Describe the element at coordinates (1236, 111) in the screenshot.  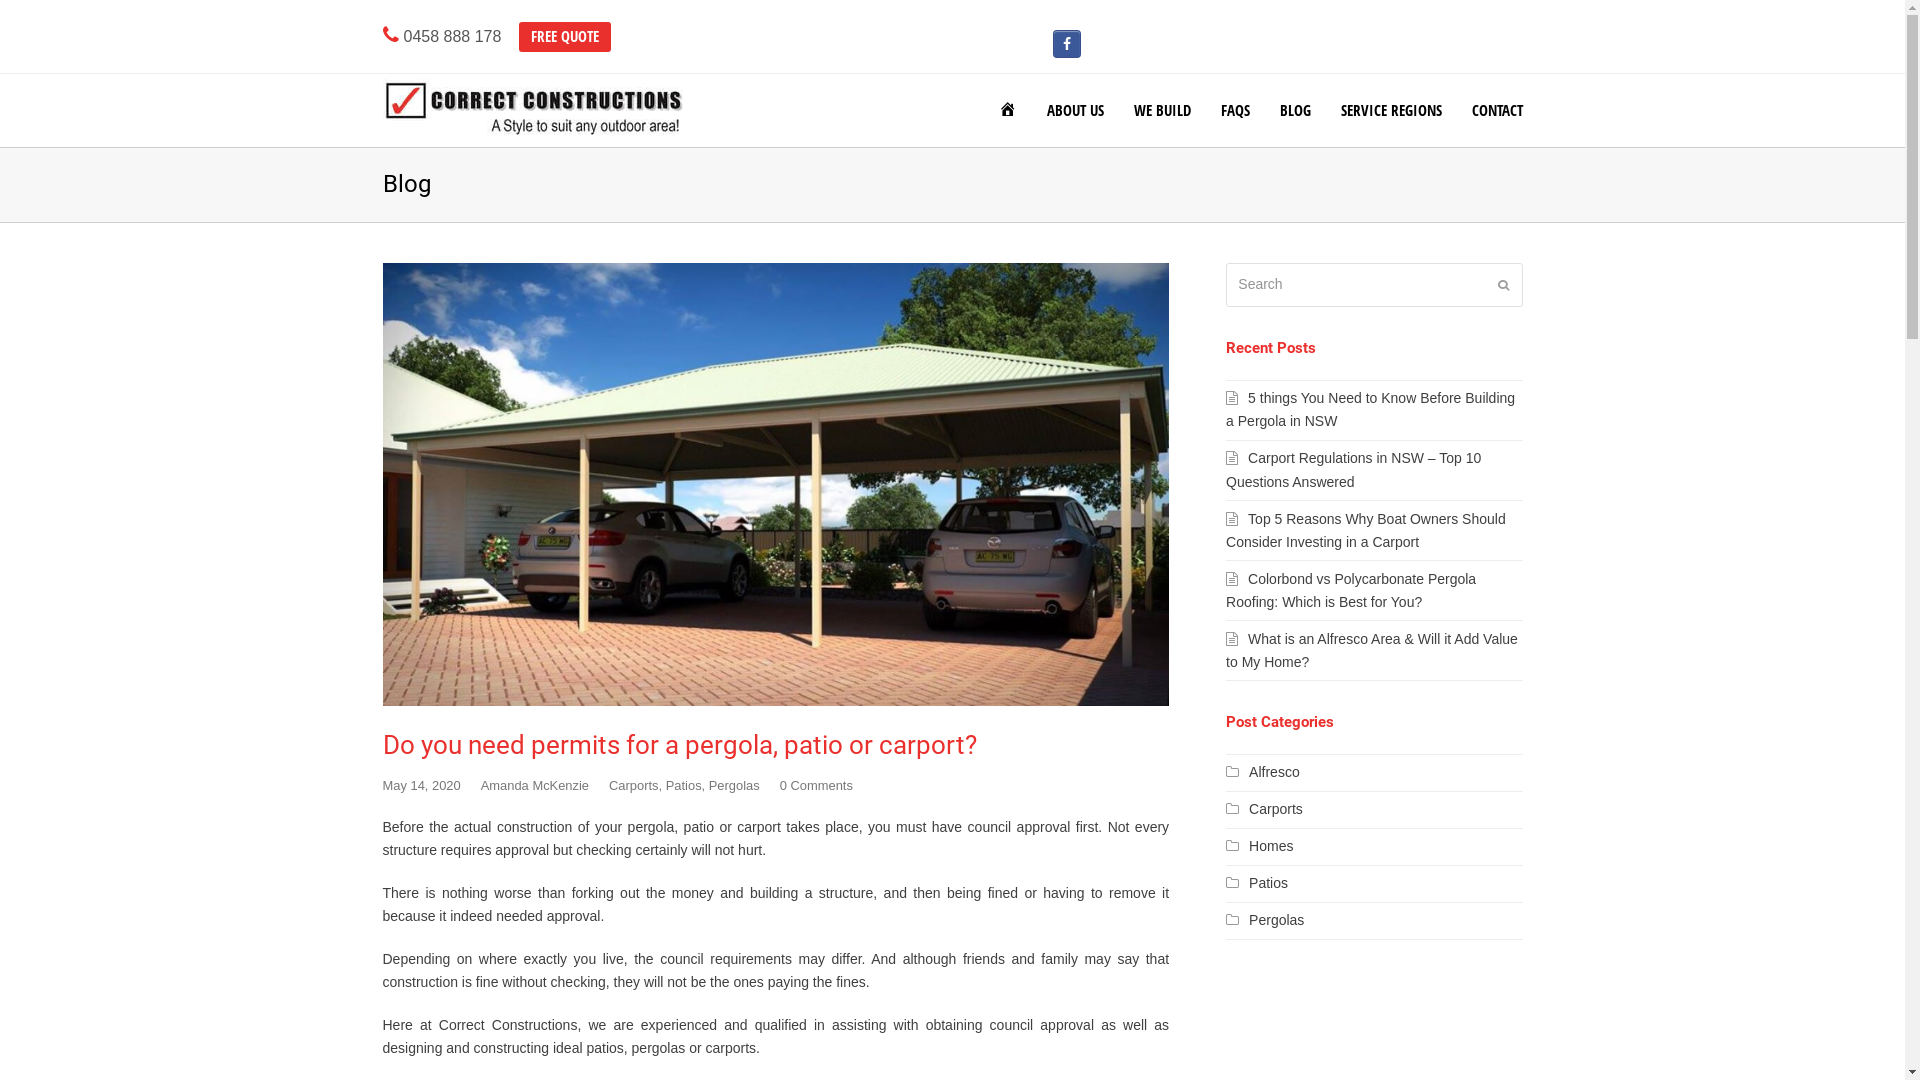
I see `FAQS` at that location.